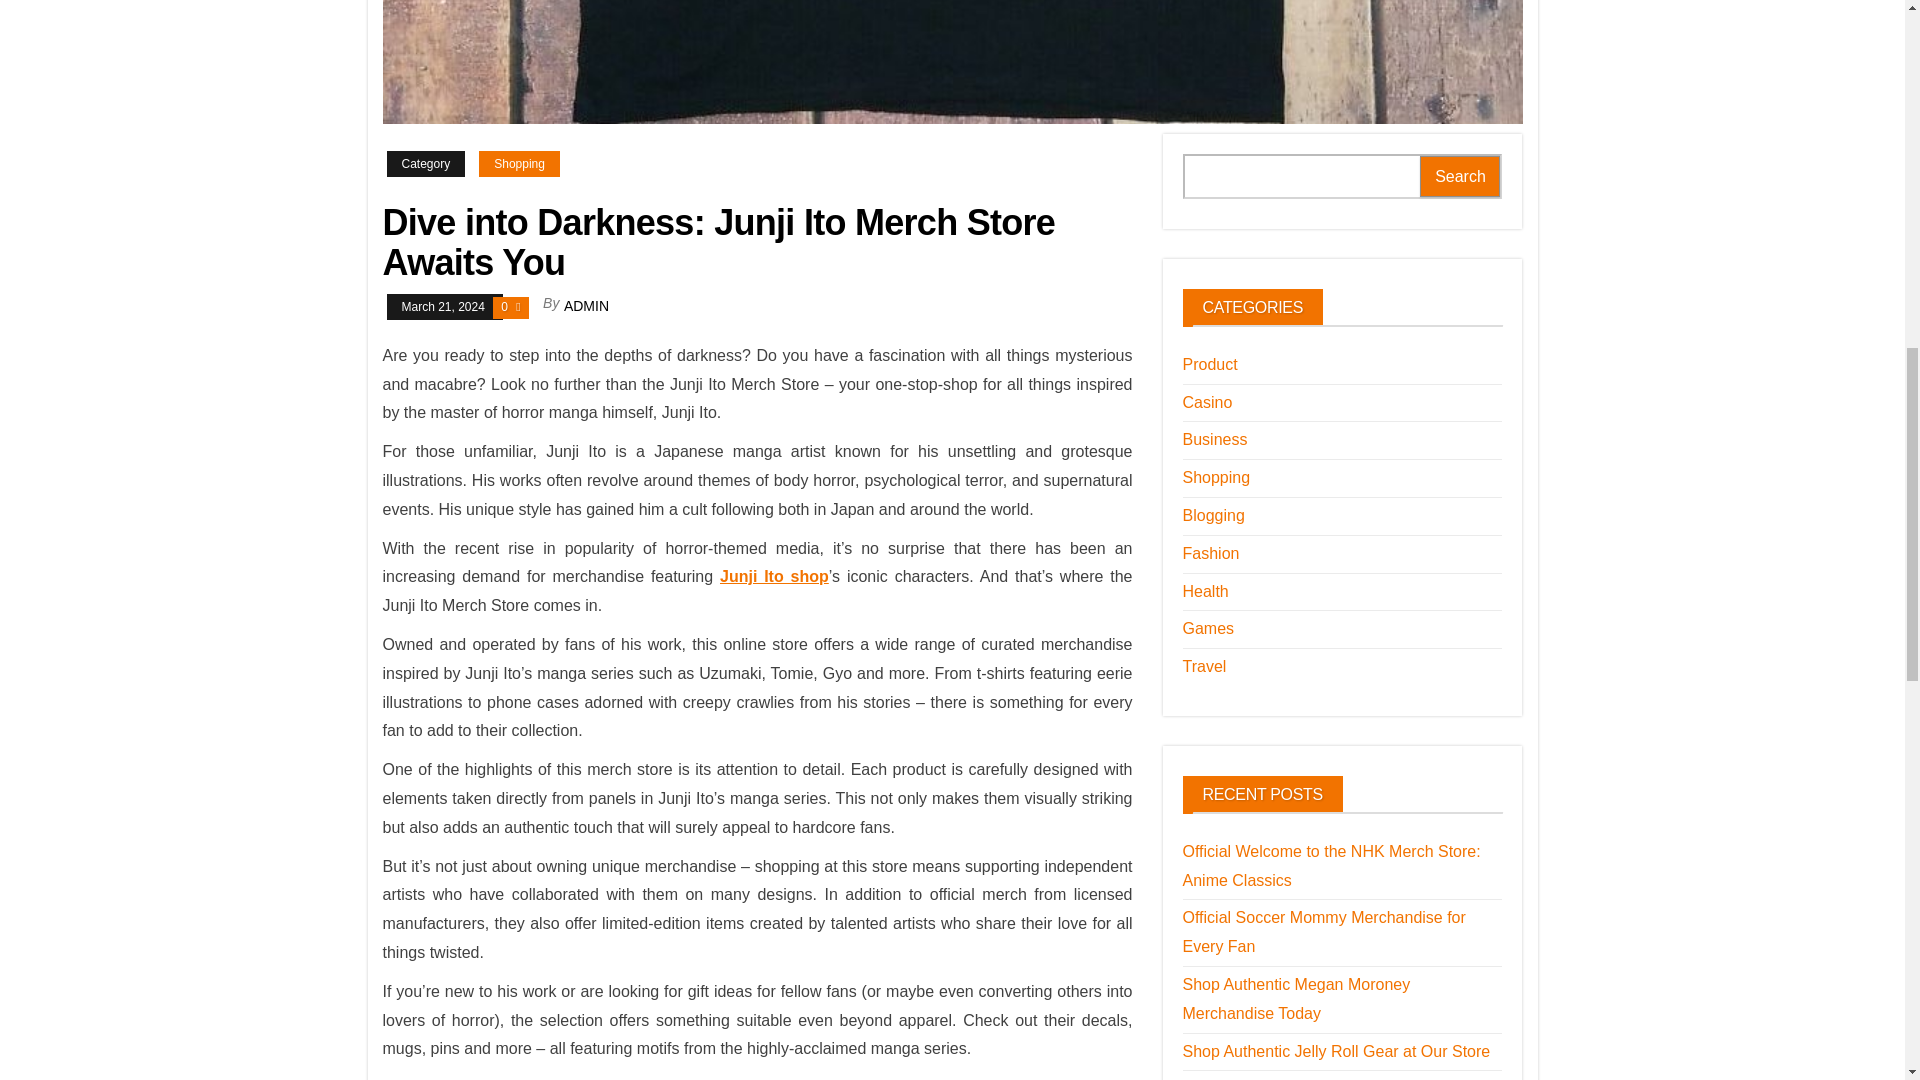 Image resolution: width=1920 pixels, height=1080 pixels. What do you see at coordinates (952, 62) in the screenshot?
I see `Dive into Darkness: Junji Ito Merch Store Awaits You` at bounding box center [952, 62].